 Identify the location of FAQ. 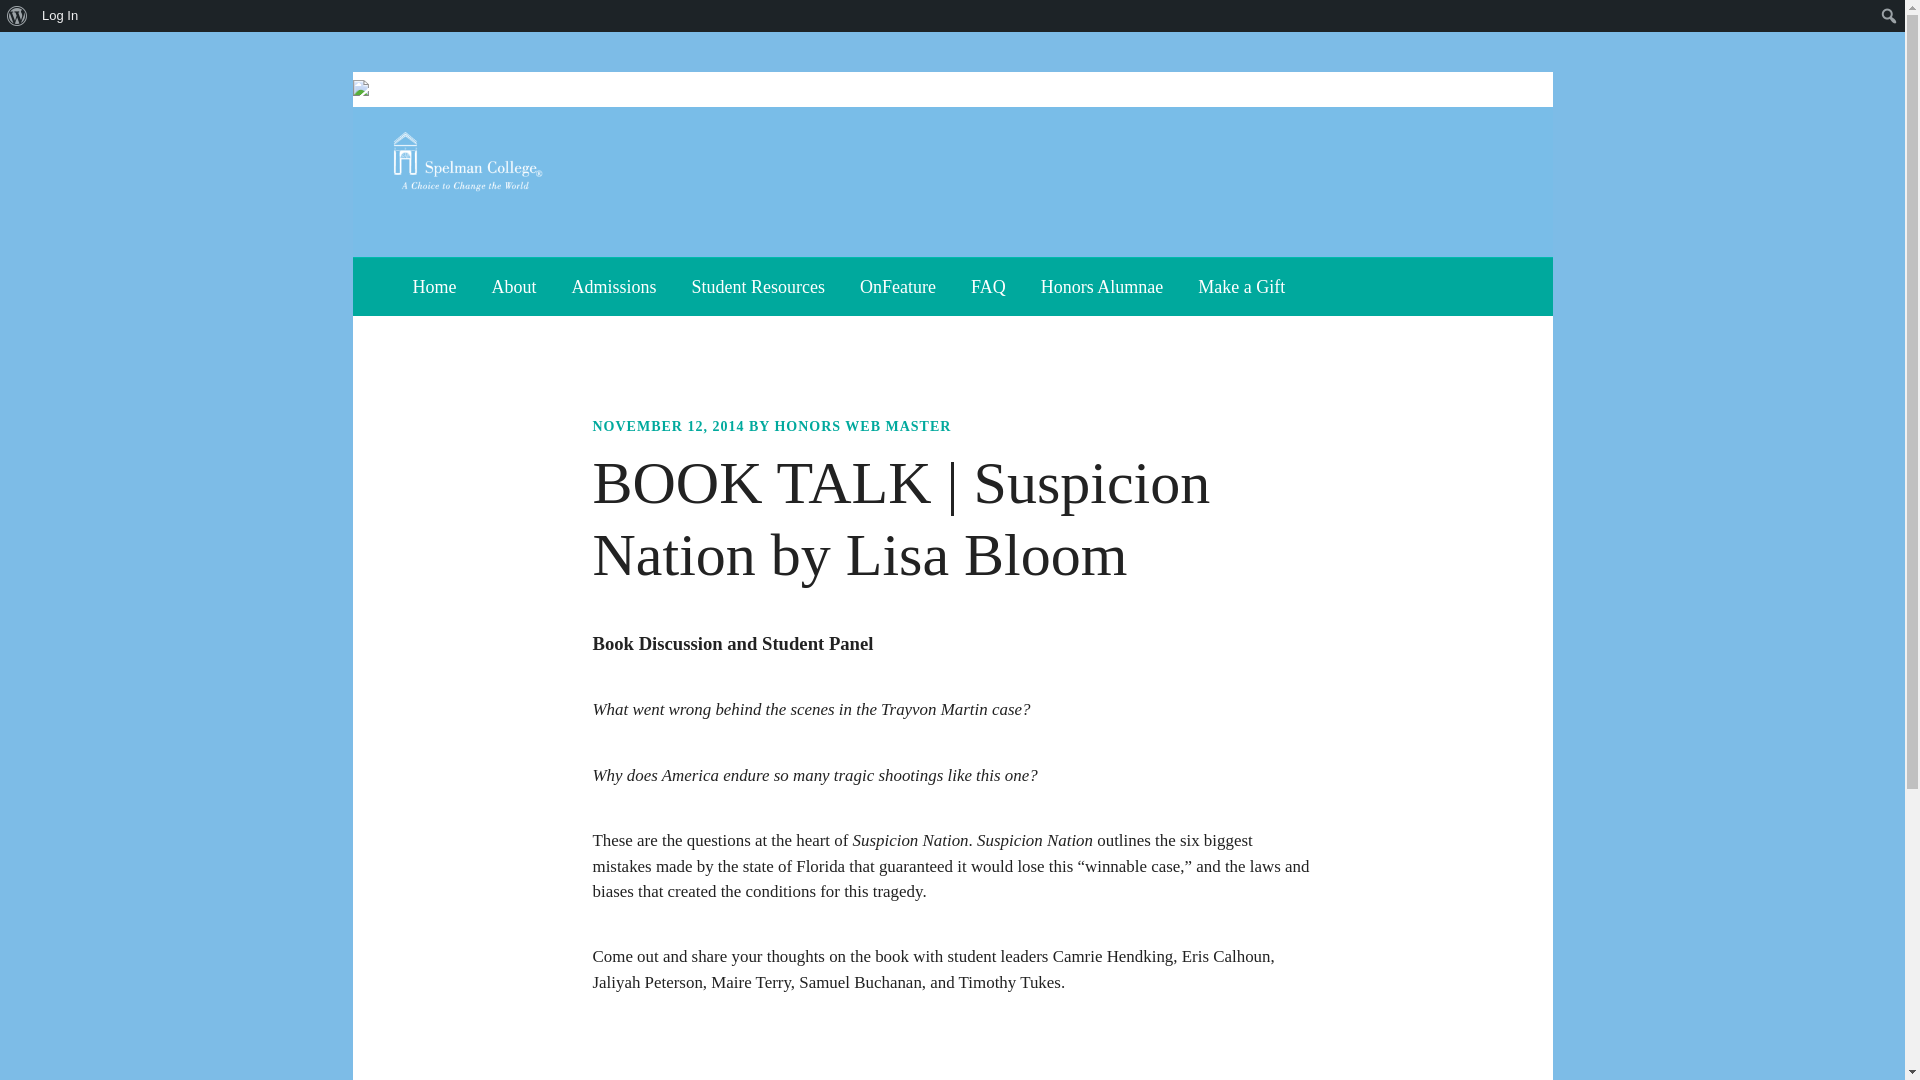
(988, 287).